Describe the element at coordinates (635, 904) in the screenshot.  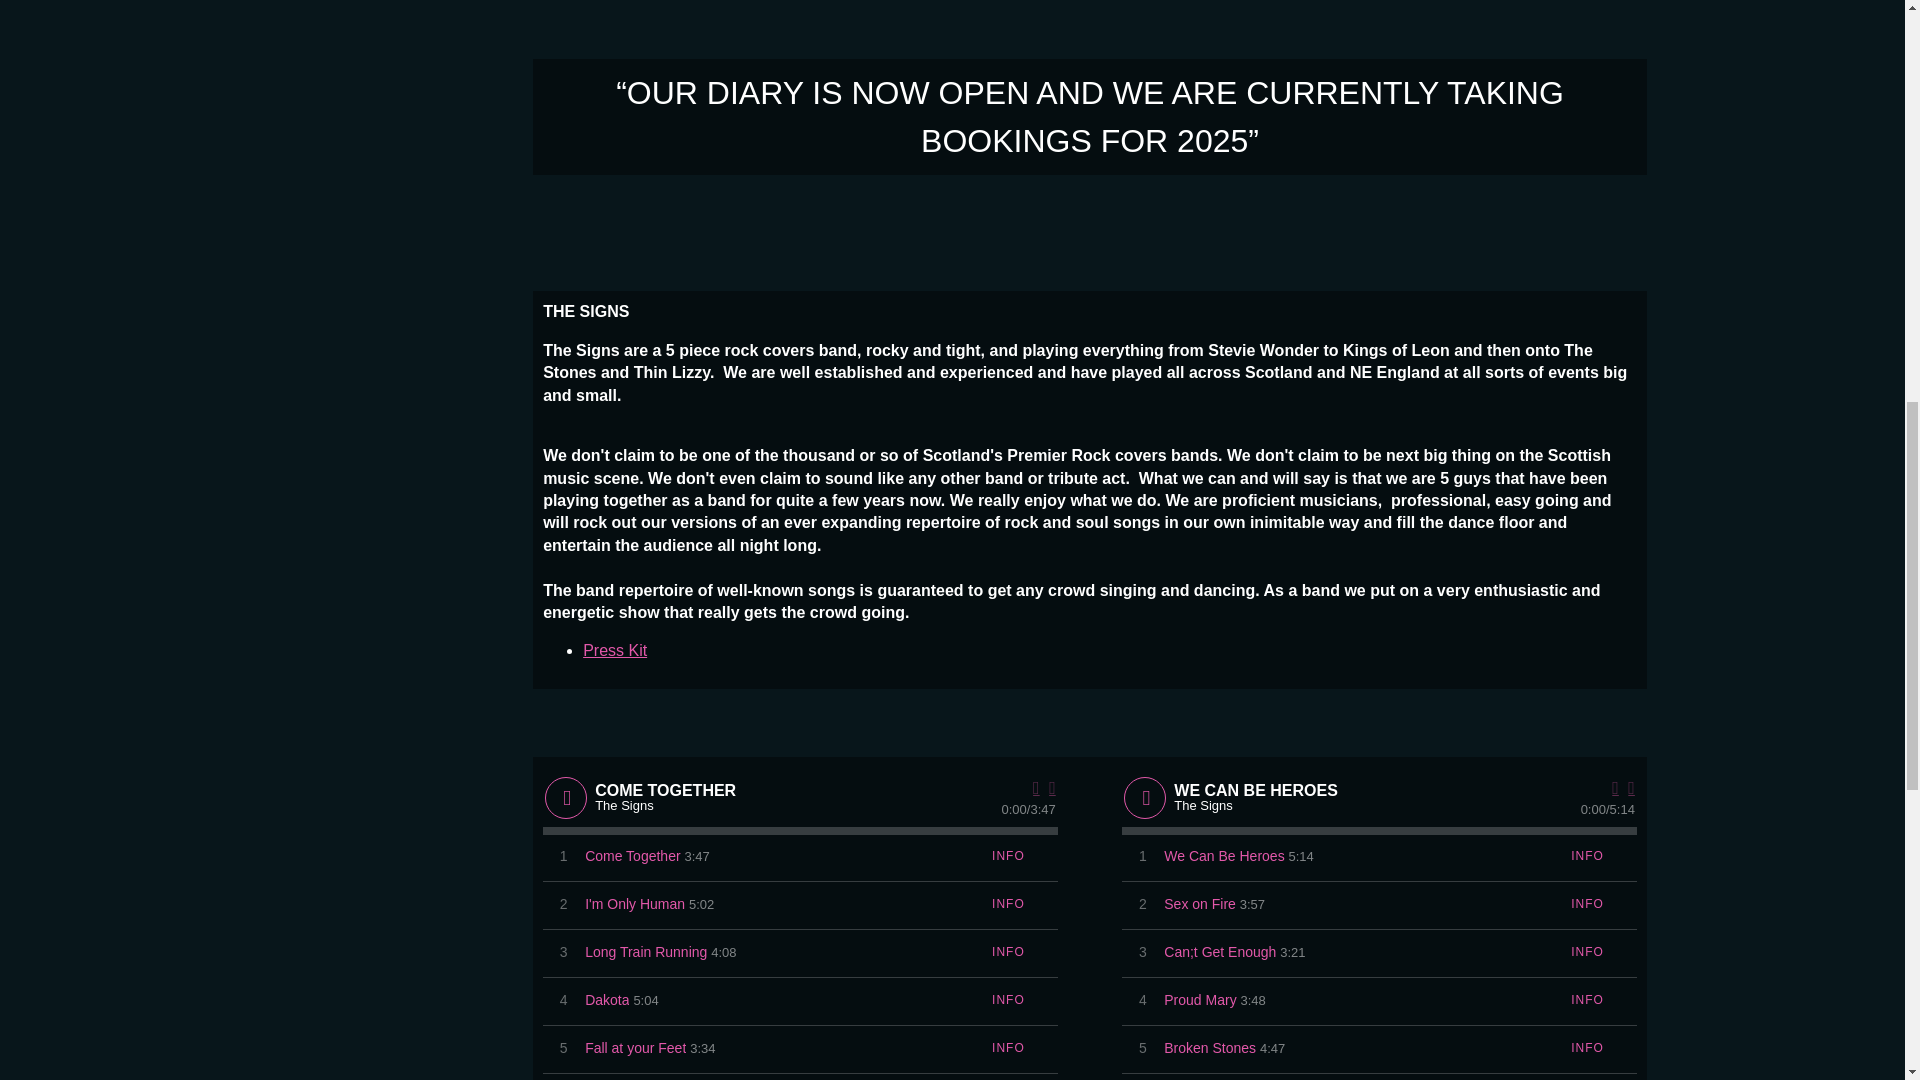
I see `I'm Only Human` at that location.